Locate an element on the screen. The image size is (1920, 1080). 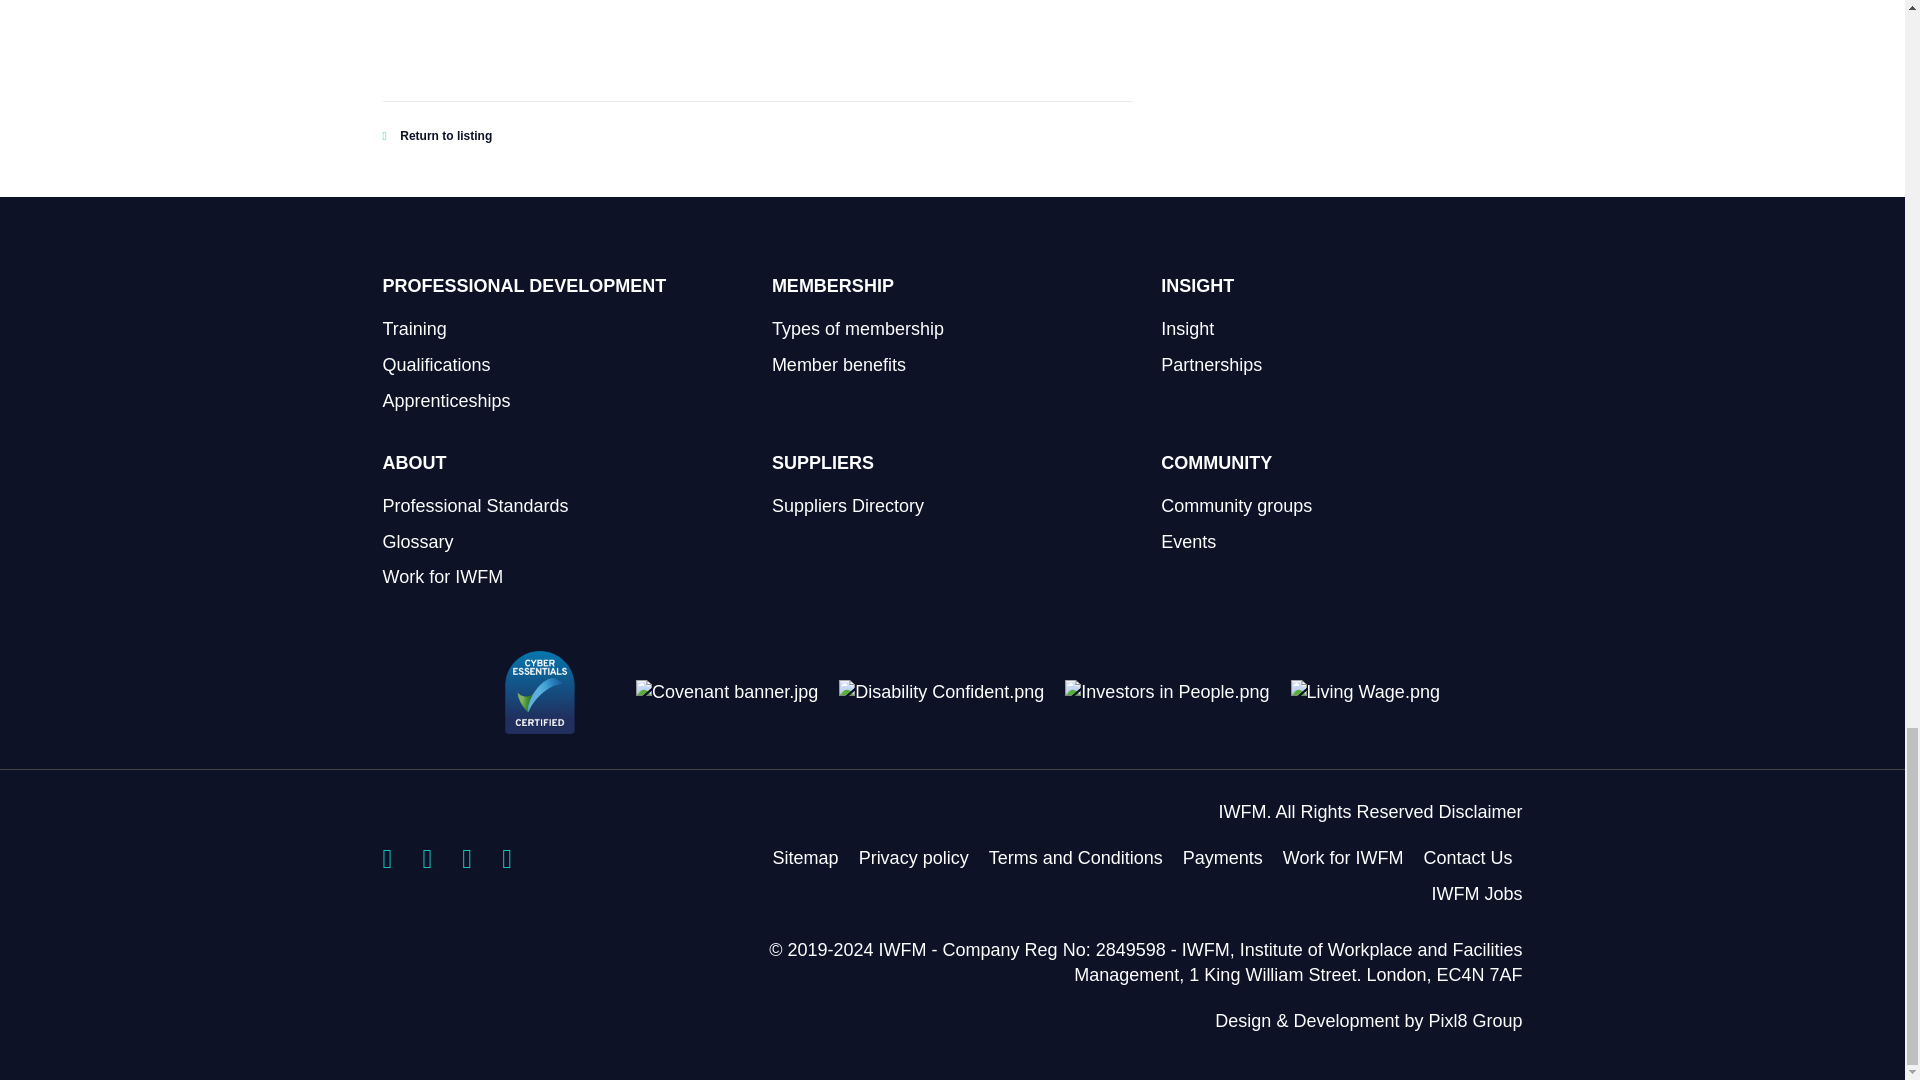
Work for IWFM is located at coordinates (442, 577).